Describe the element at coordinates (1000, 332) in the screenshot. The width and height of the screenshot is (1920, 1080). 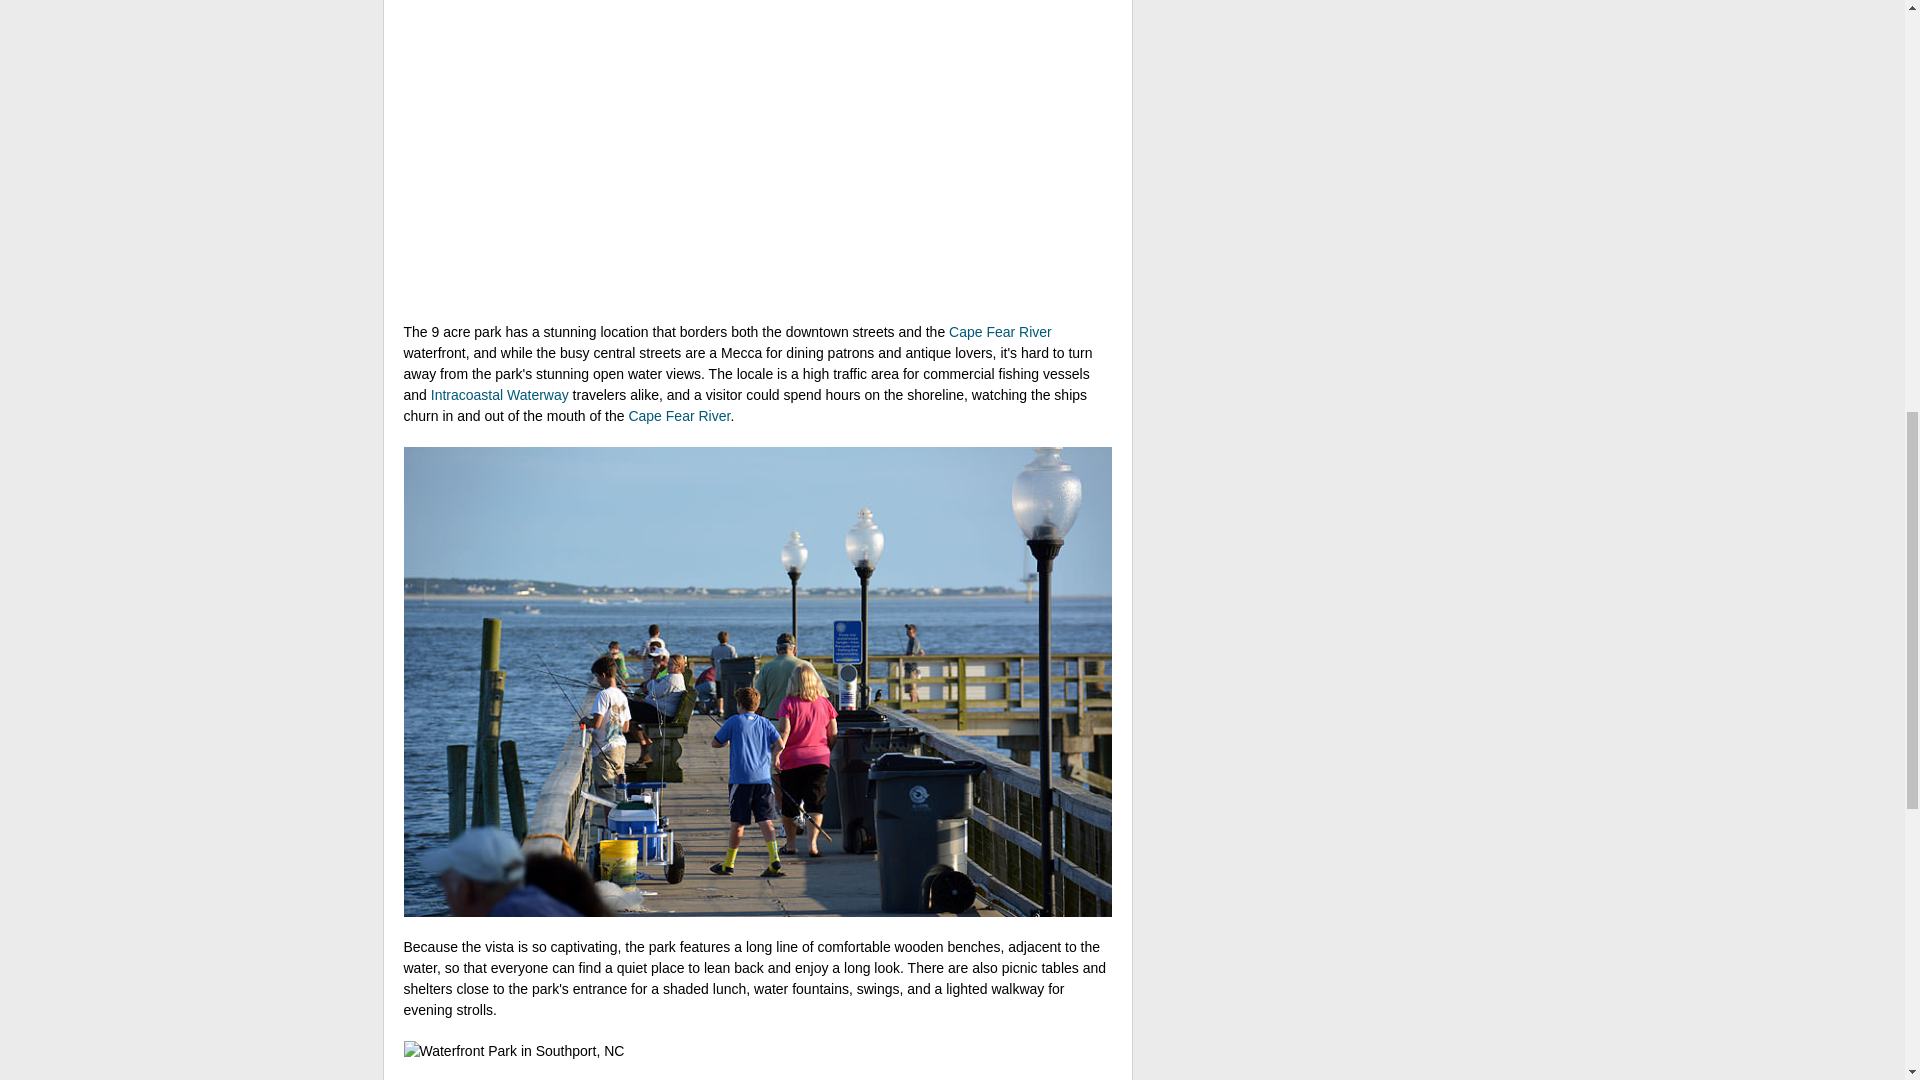
I see `Cape Fear River` at that location.